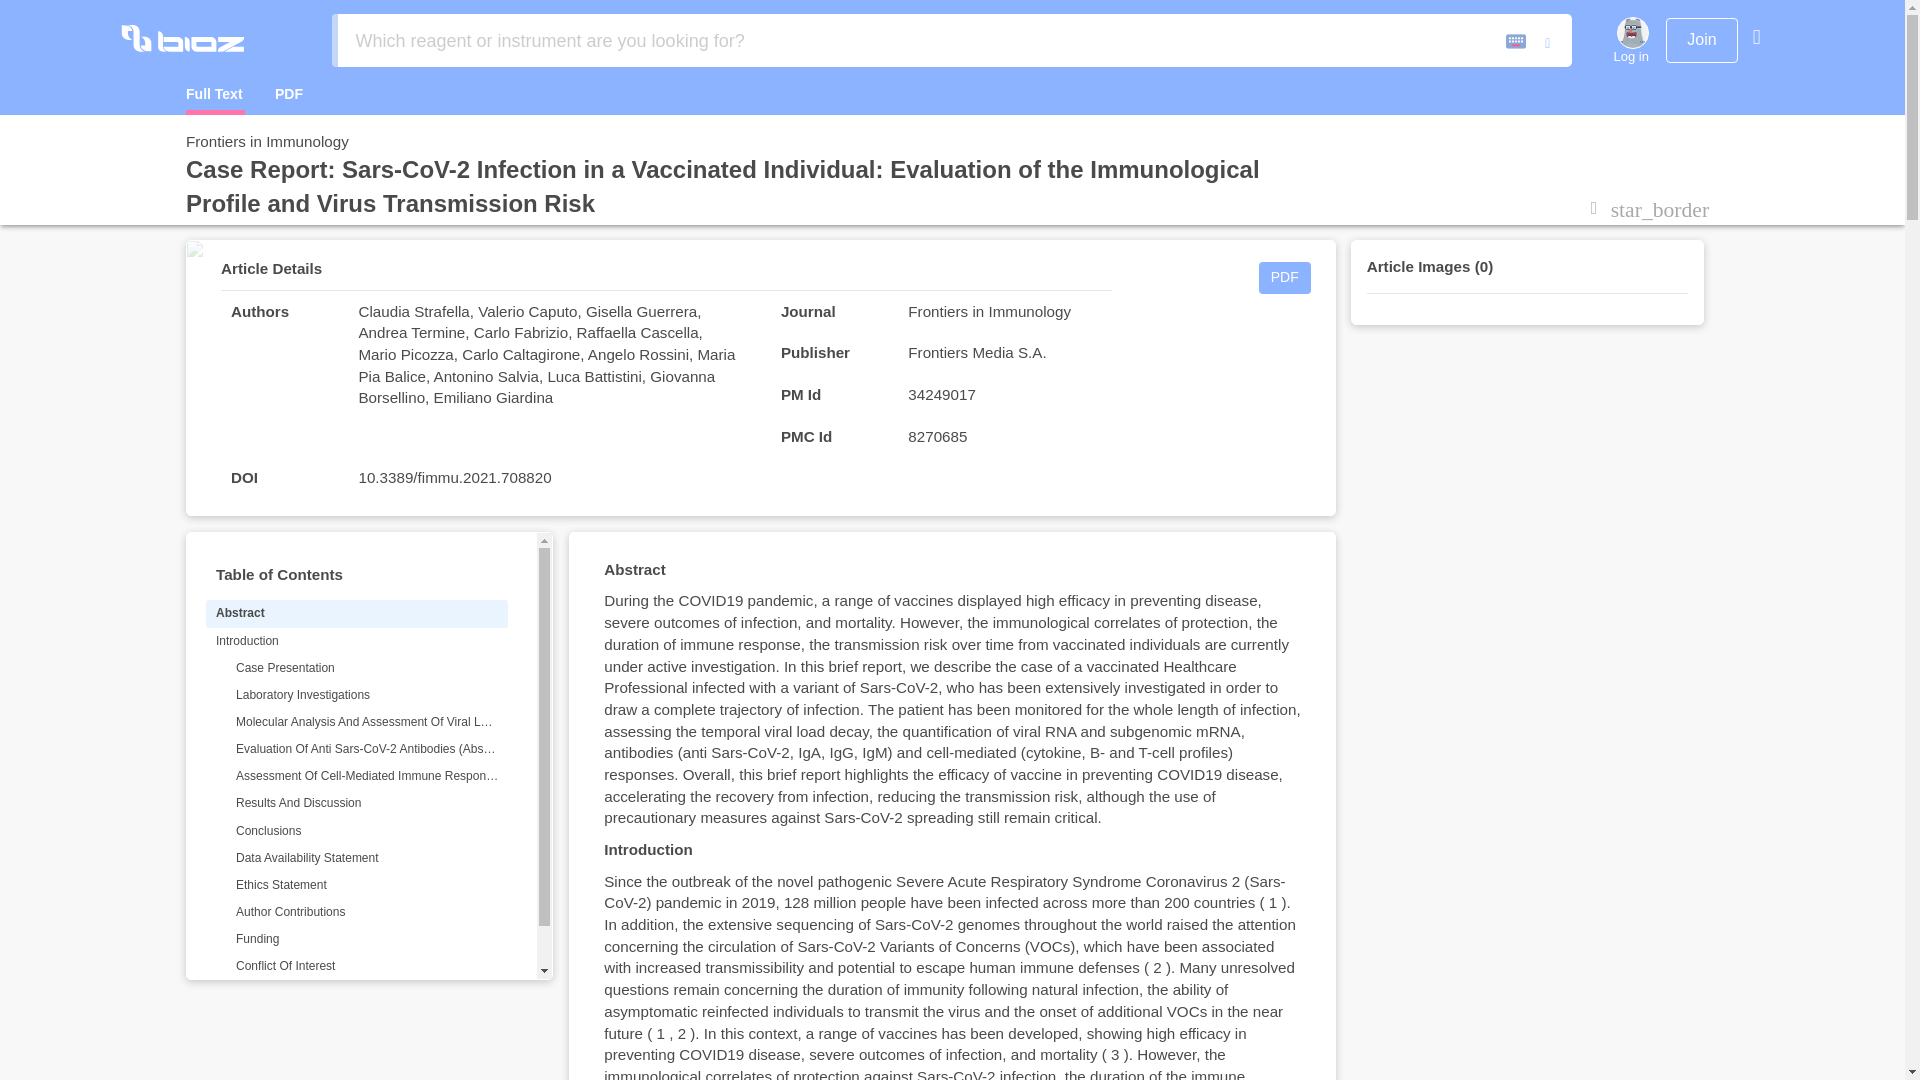 This screenshot has height=1080, width=1920. I want to click on Full Text, so click(230, 98).